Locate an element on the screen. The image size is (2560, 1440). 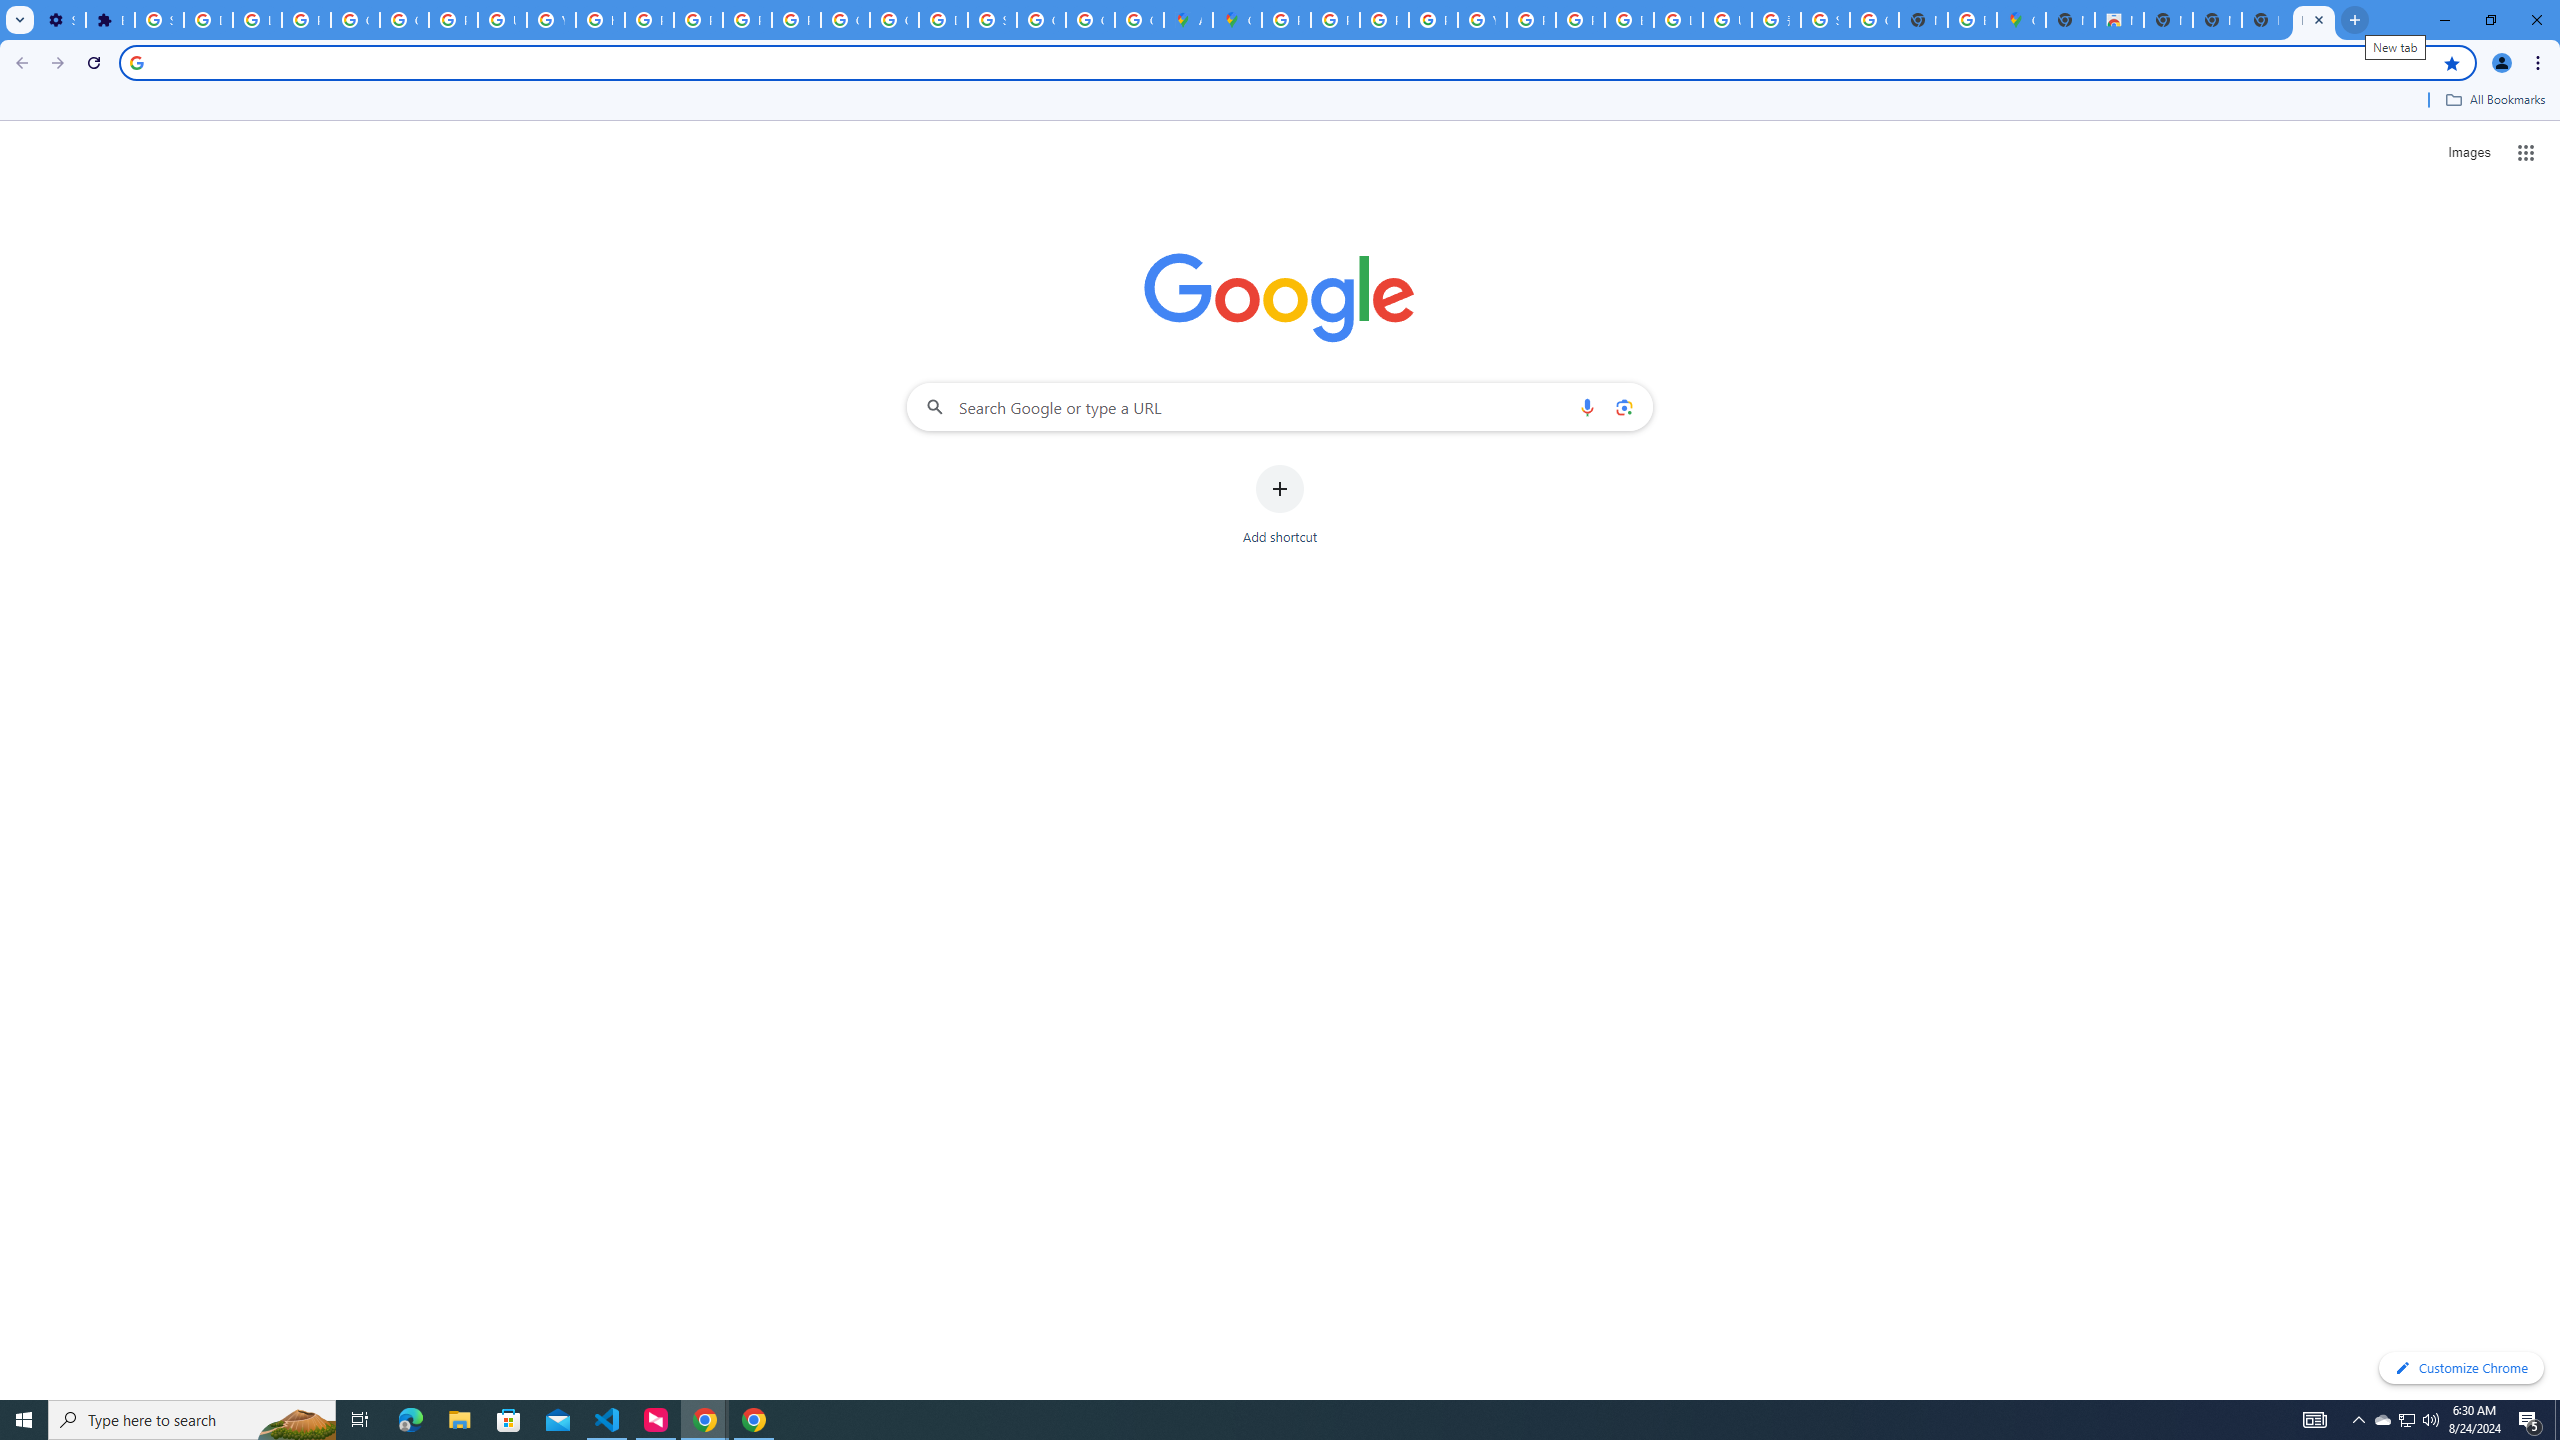
Explore new street-level details - Google Maps Help is located at coordinates (1972, 20).